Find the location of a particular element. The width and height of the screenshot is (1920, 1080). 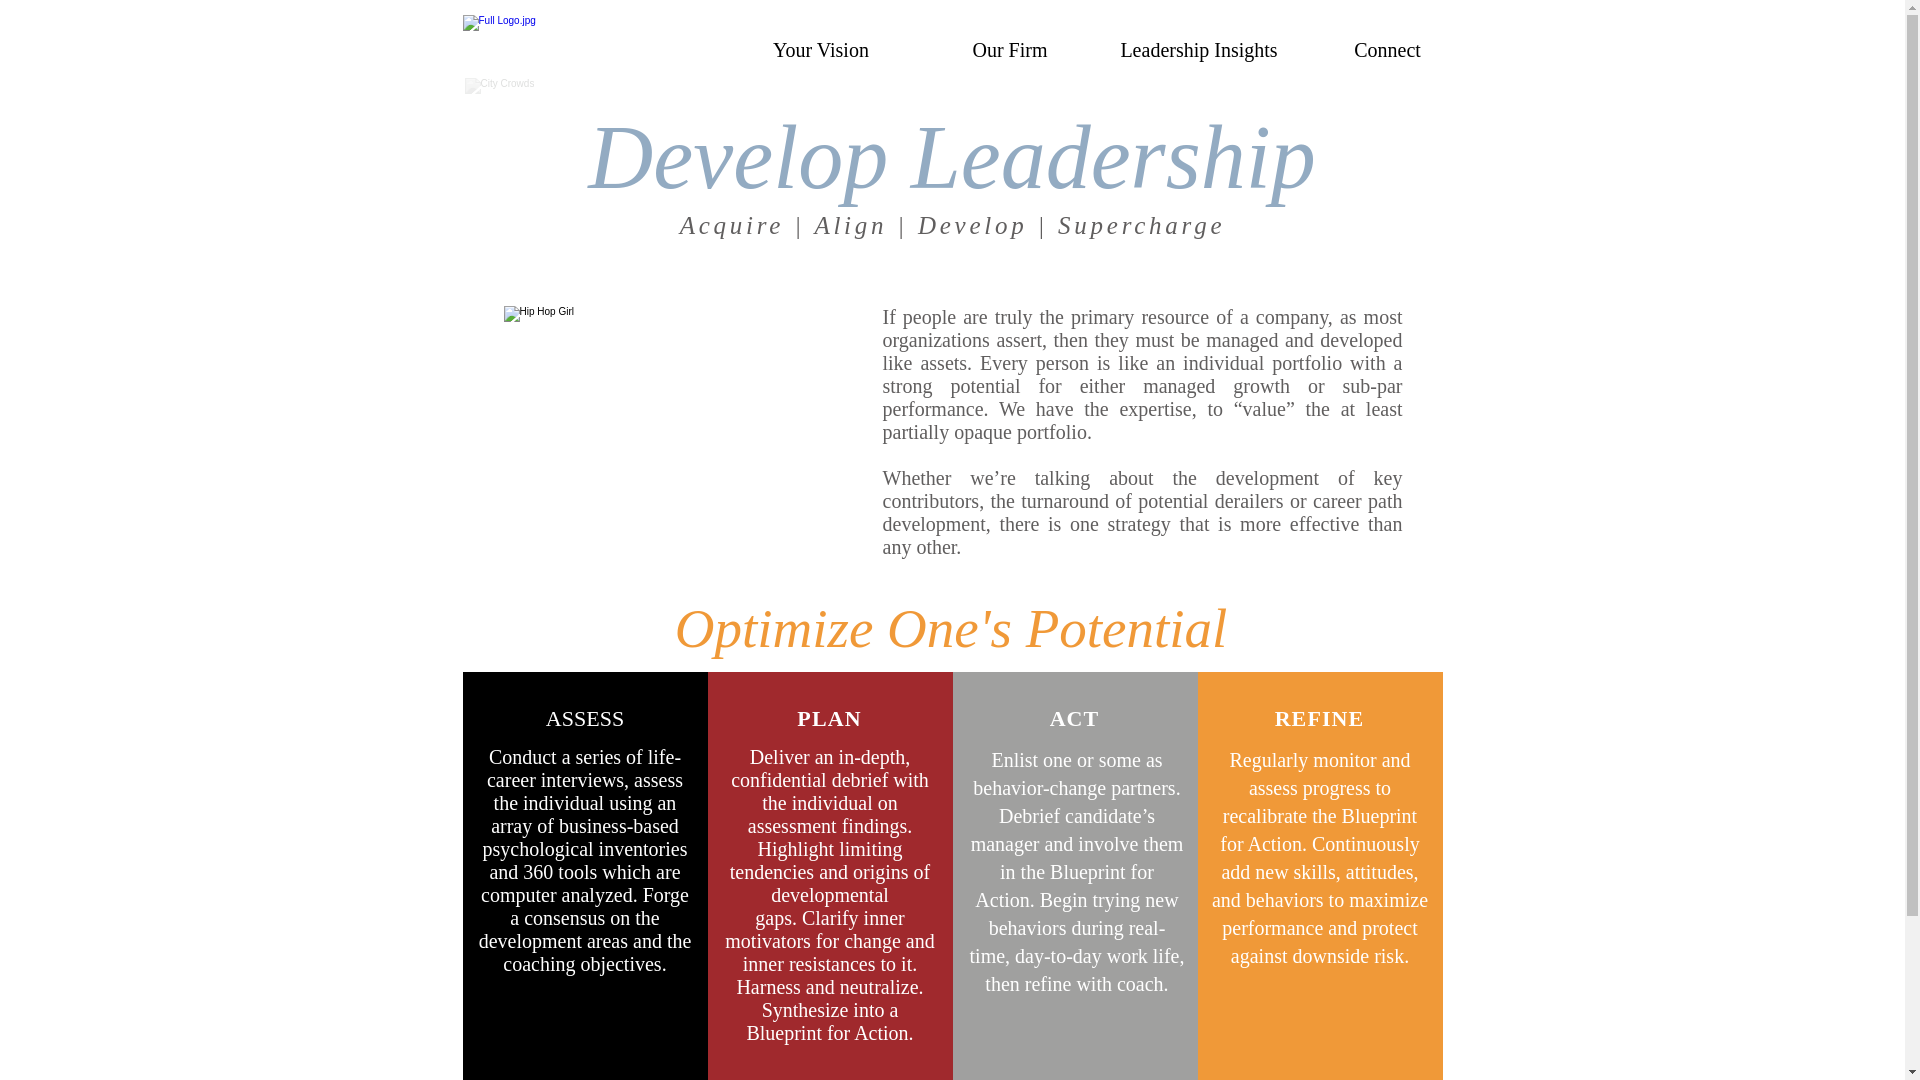

Connect is located at coordinates (1388, 50).